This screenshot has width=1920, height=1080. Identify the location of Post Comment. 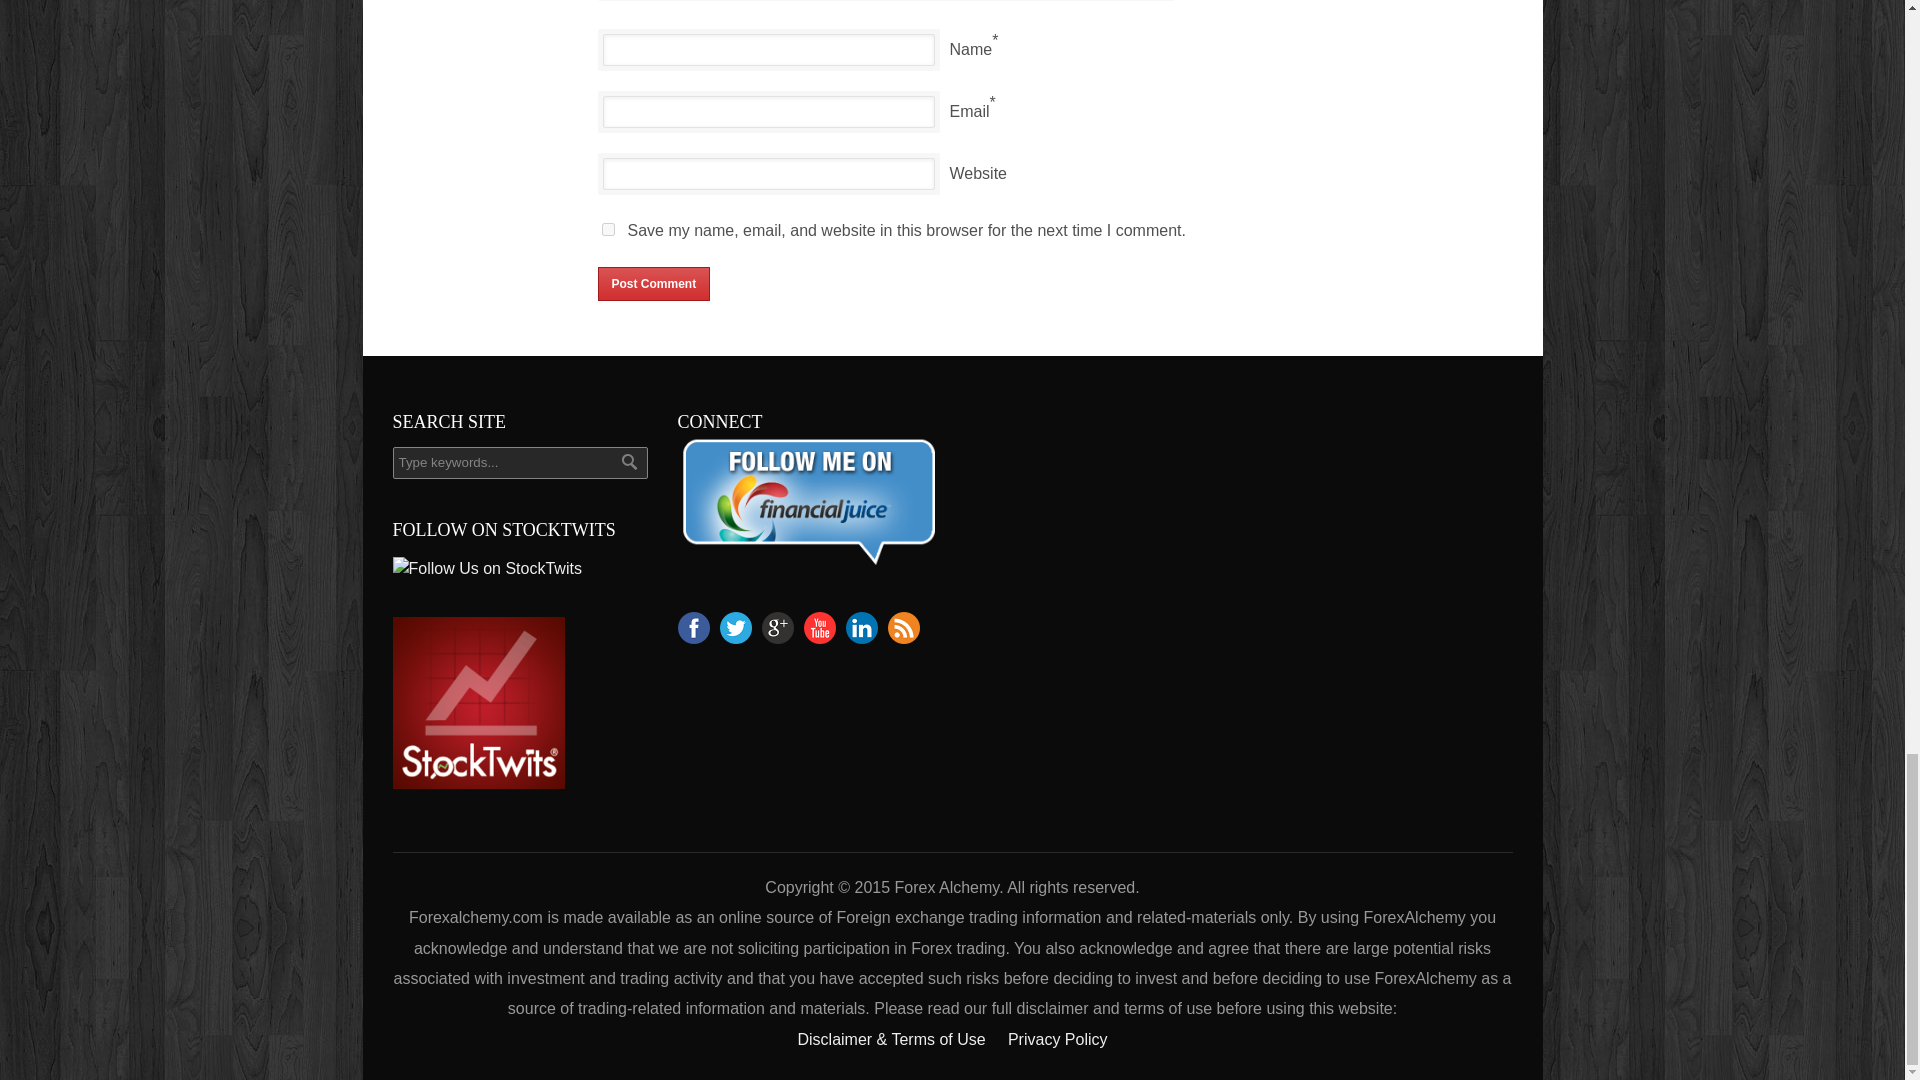
(654, 284).